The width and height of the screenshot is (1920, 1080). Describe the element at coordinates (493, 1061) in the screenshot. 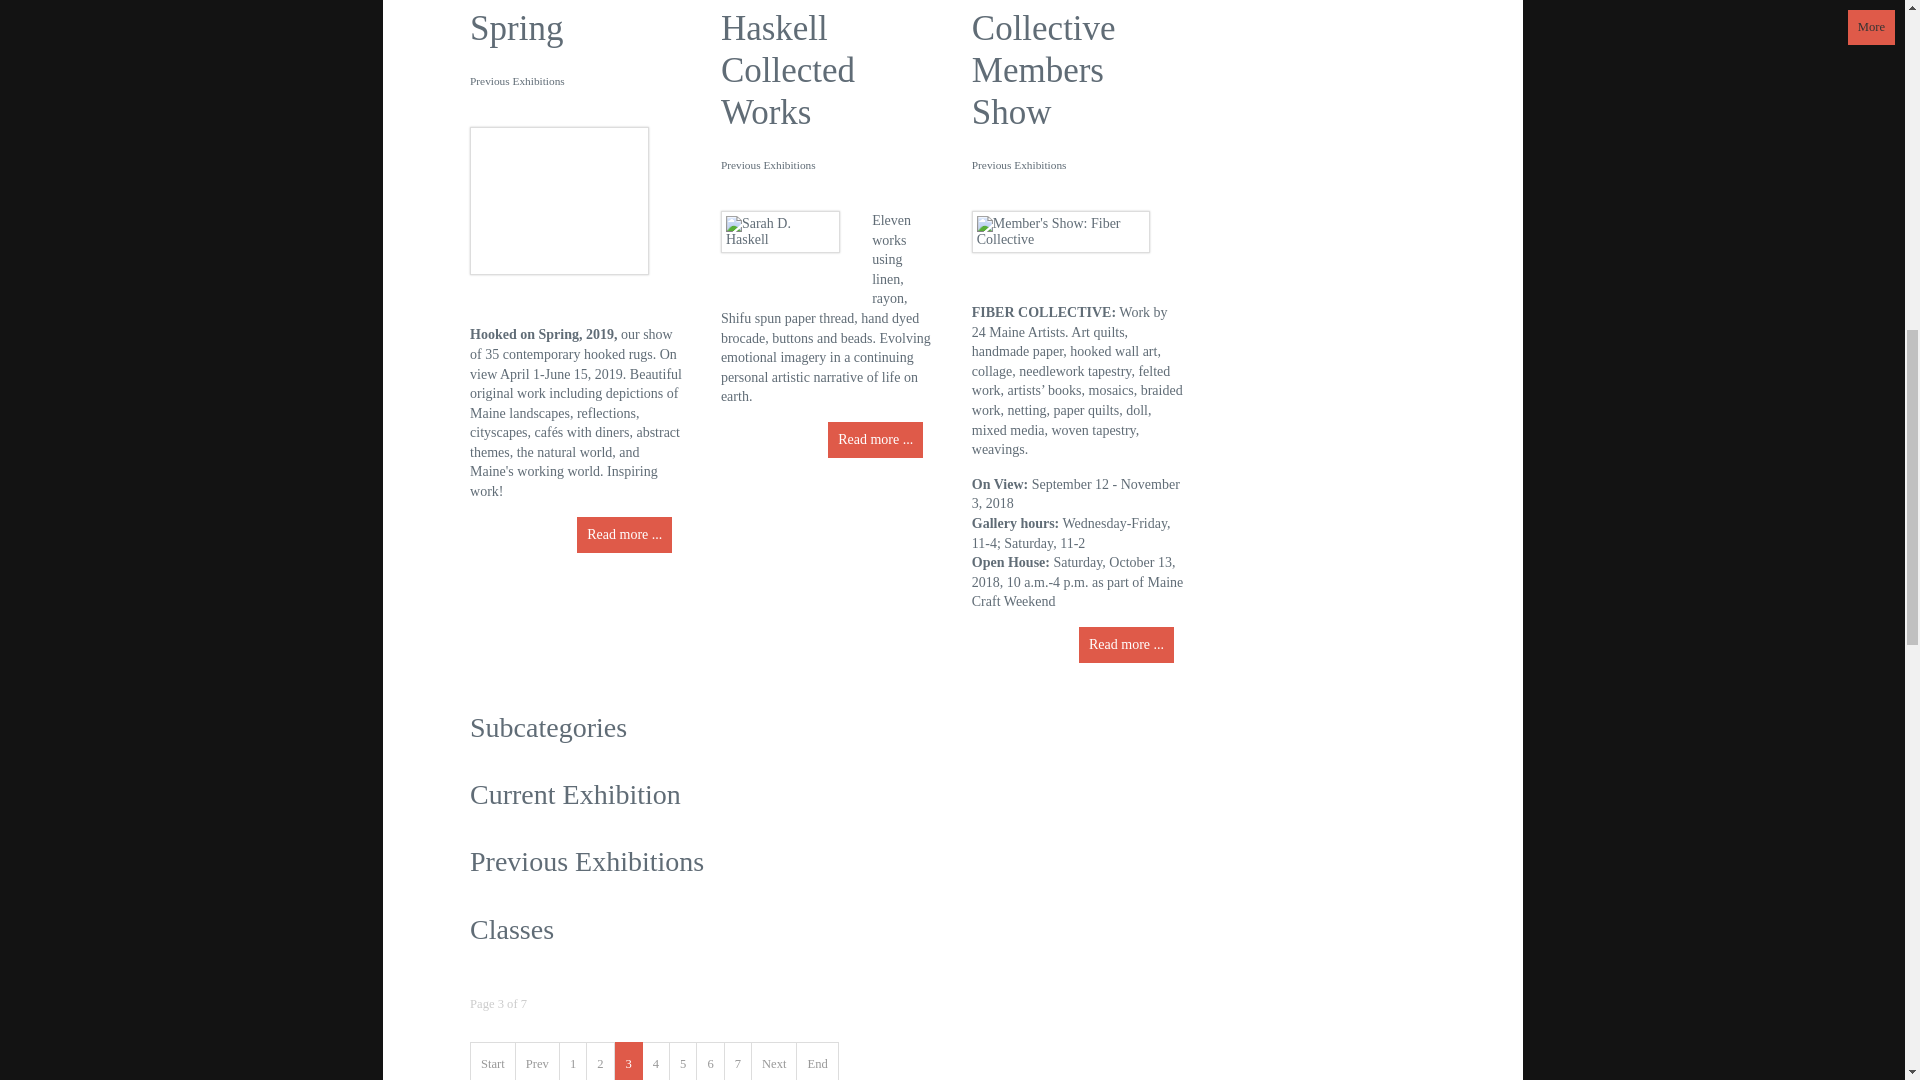

I see `Start` at that location.